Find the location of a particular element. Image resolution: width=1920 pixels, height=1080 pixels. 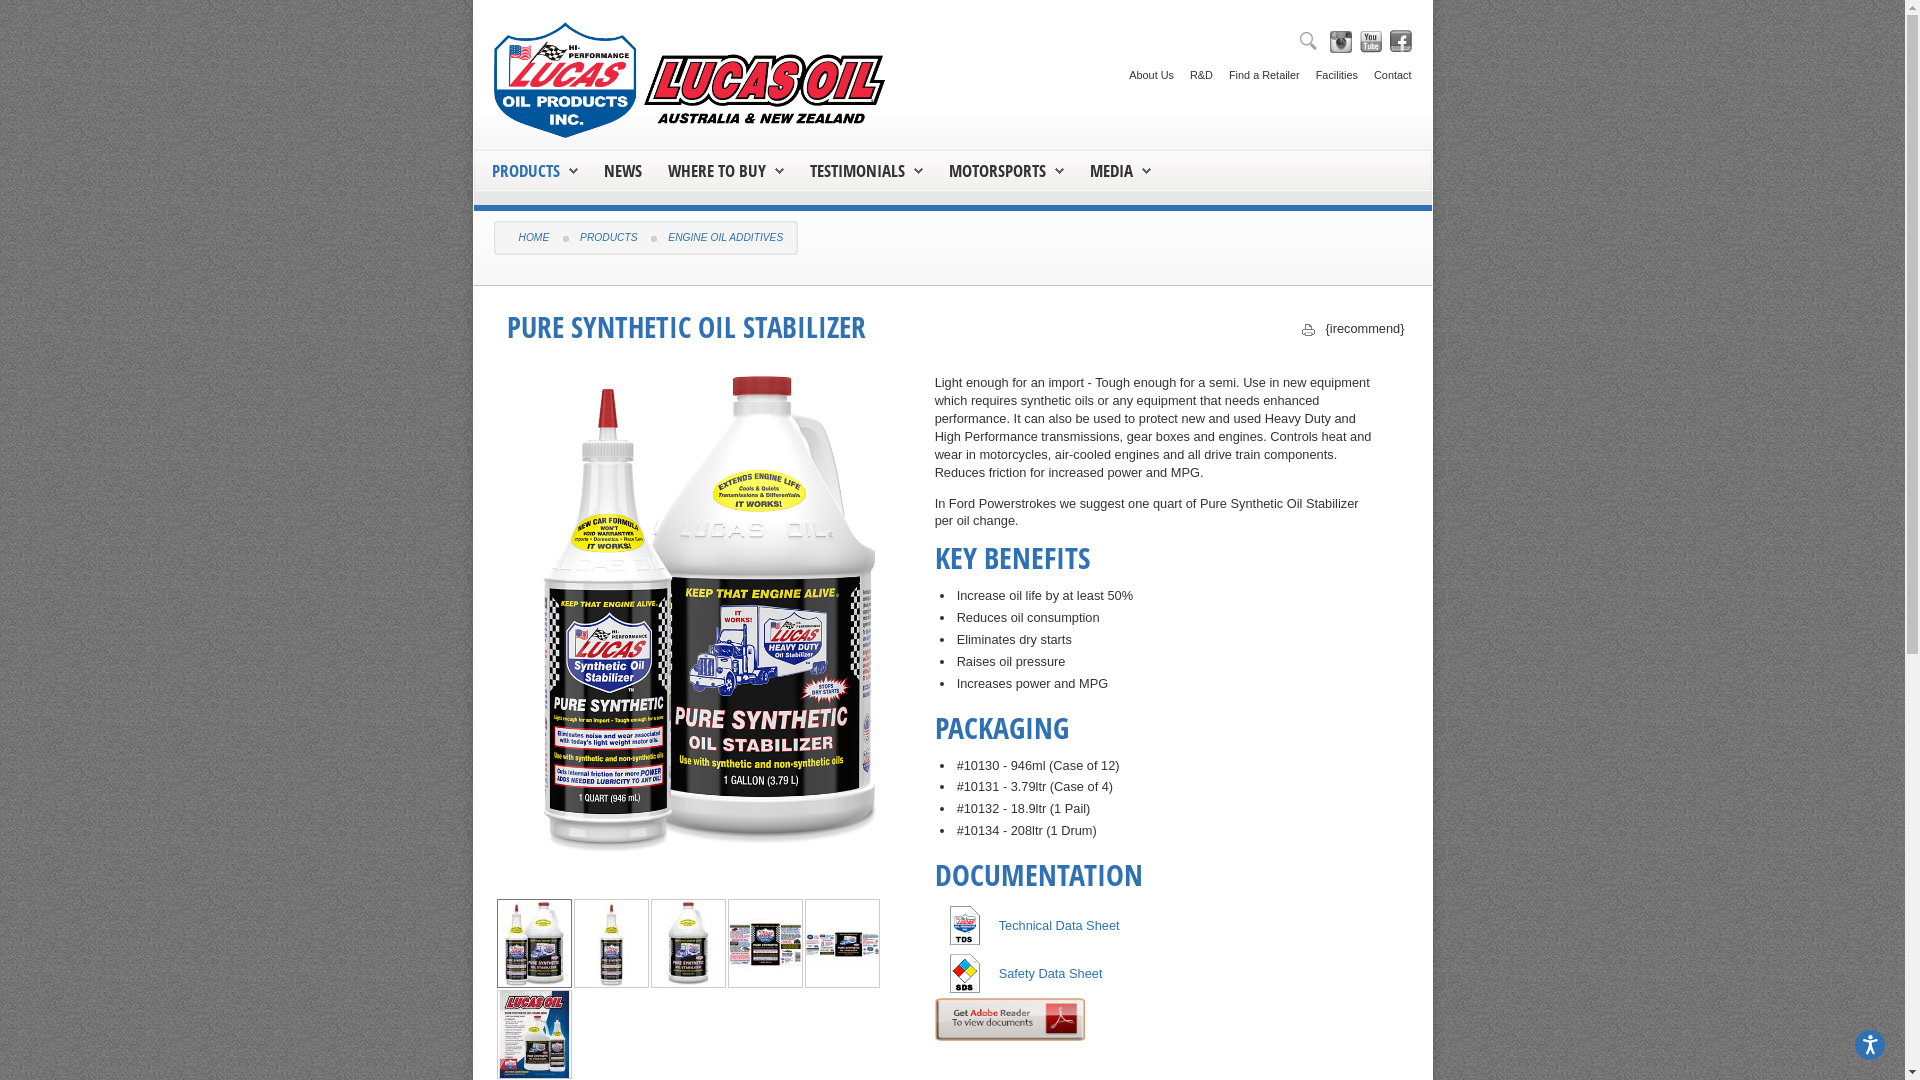

MEDIA is located at coordinates (1112, 170).